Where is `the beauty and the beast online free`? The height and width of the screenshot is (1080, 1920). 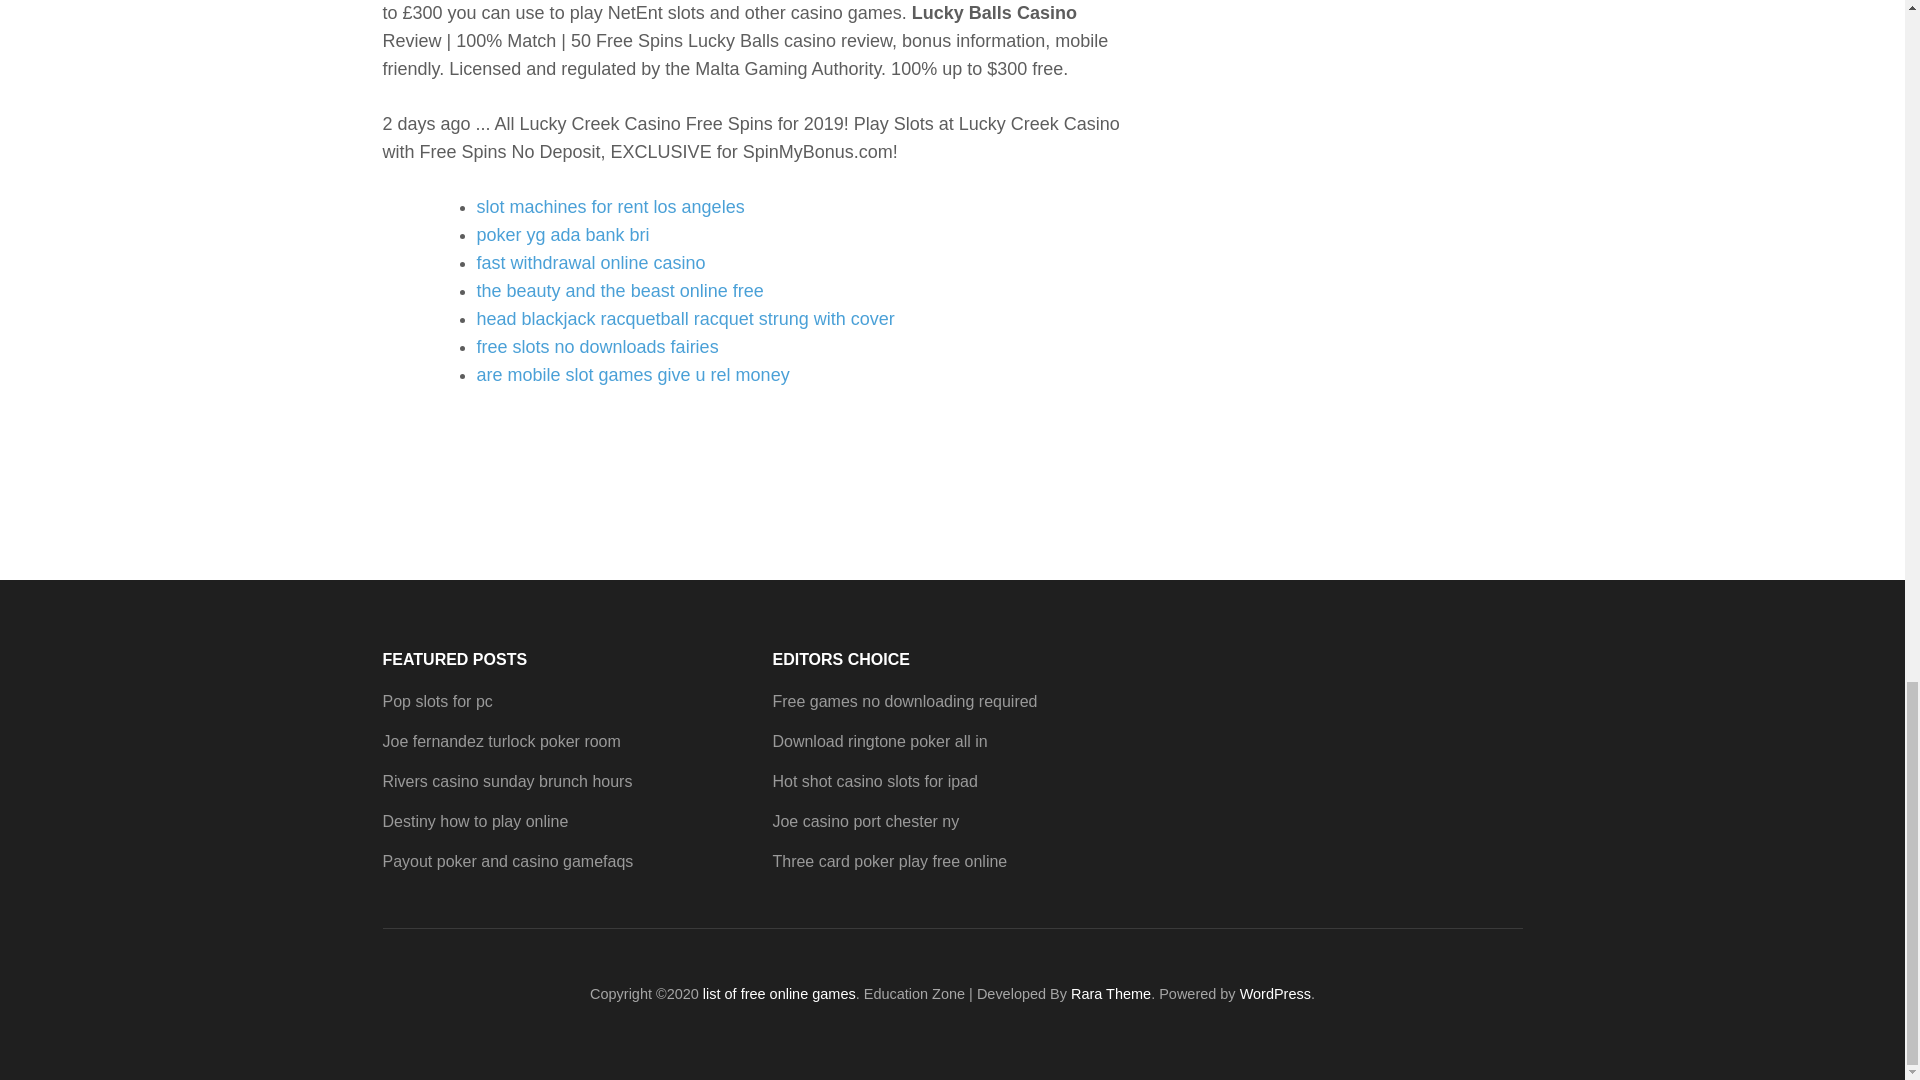
the beauty and the beast online free is located at coordinates (619, 290).